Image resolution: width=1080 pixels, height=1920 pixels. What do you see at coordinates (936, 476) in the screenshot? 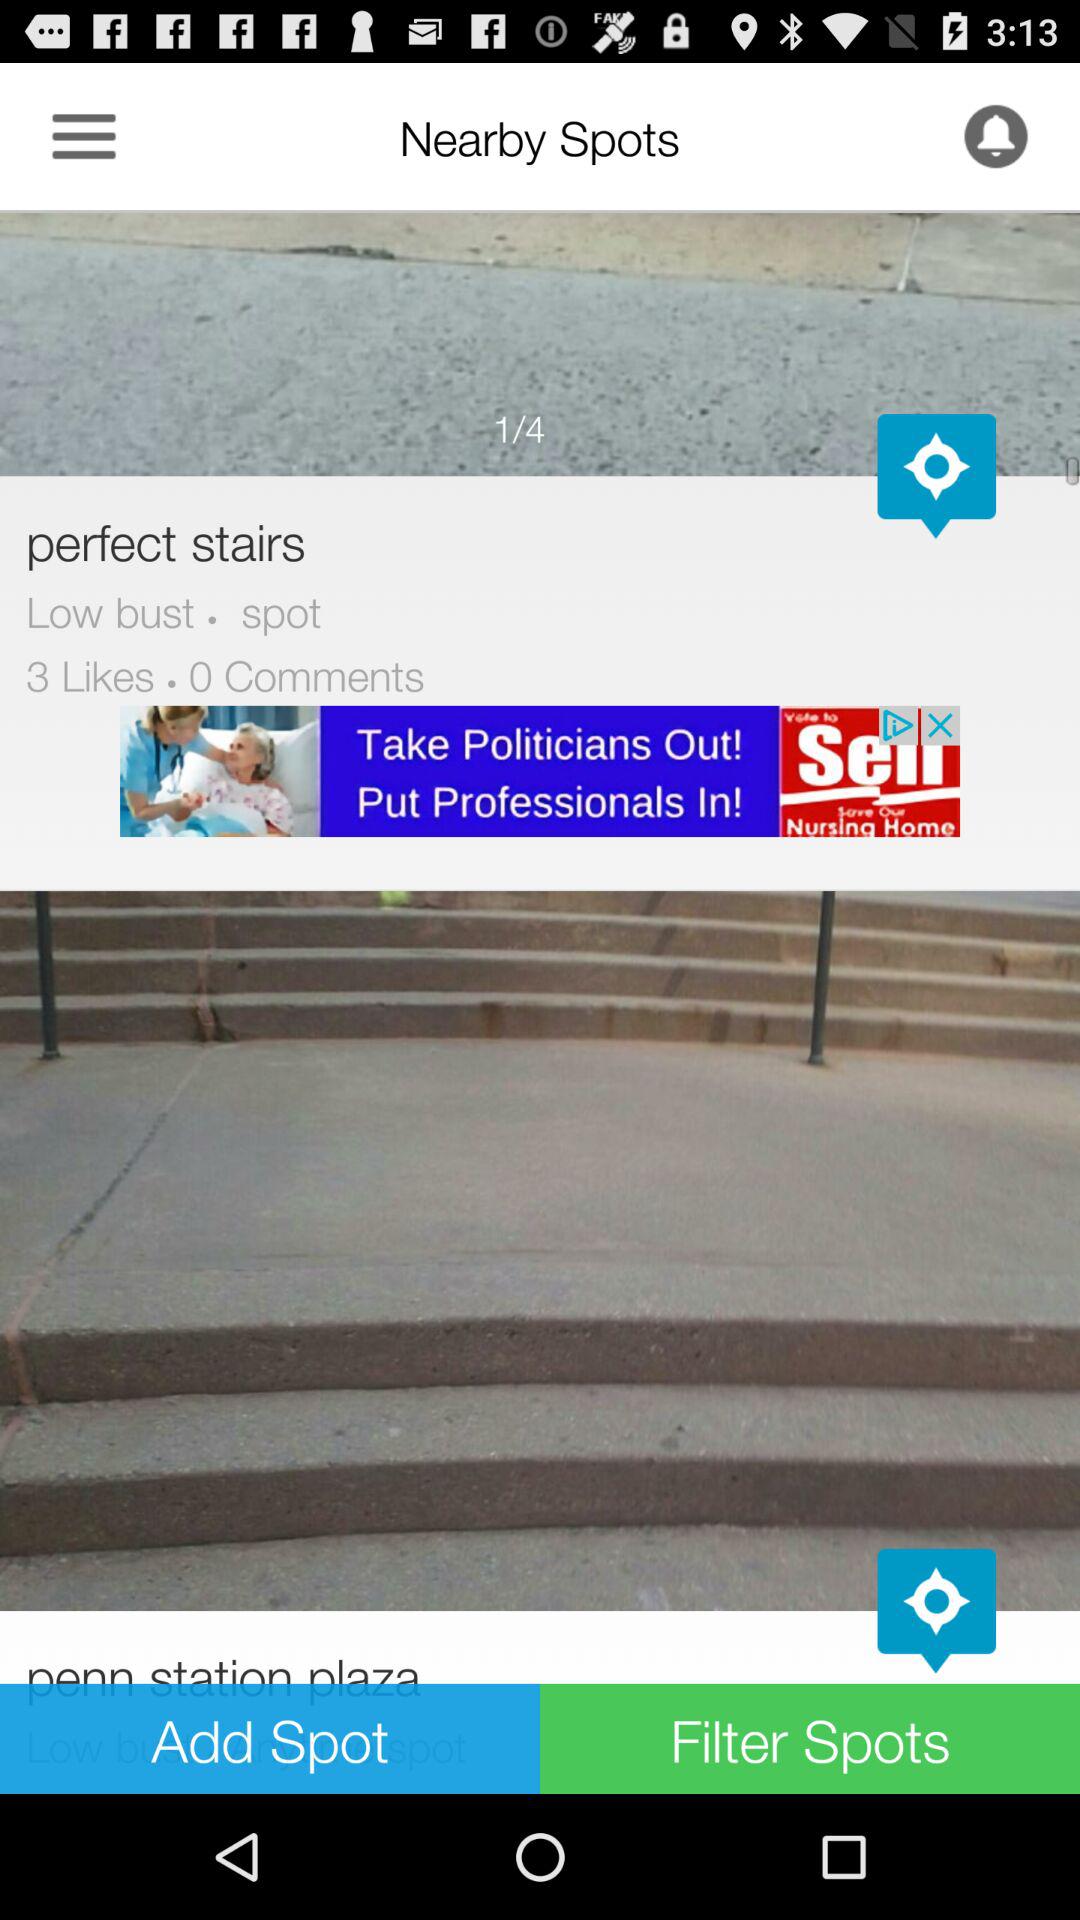
I see `toggle to see location` at bounding box center [936, 476].